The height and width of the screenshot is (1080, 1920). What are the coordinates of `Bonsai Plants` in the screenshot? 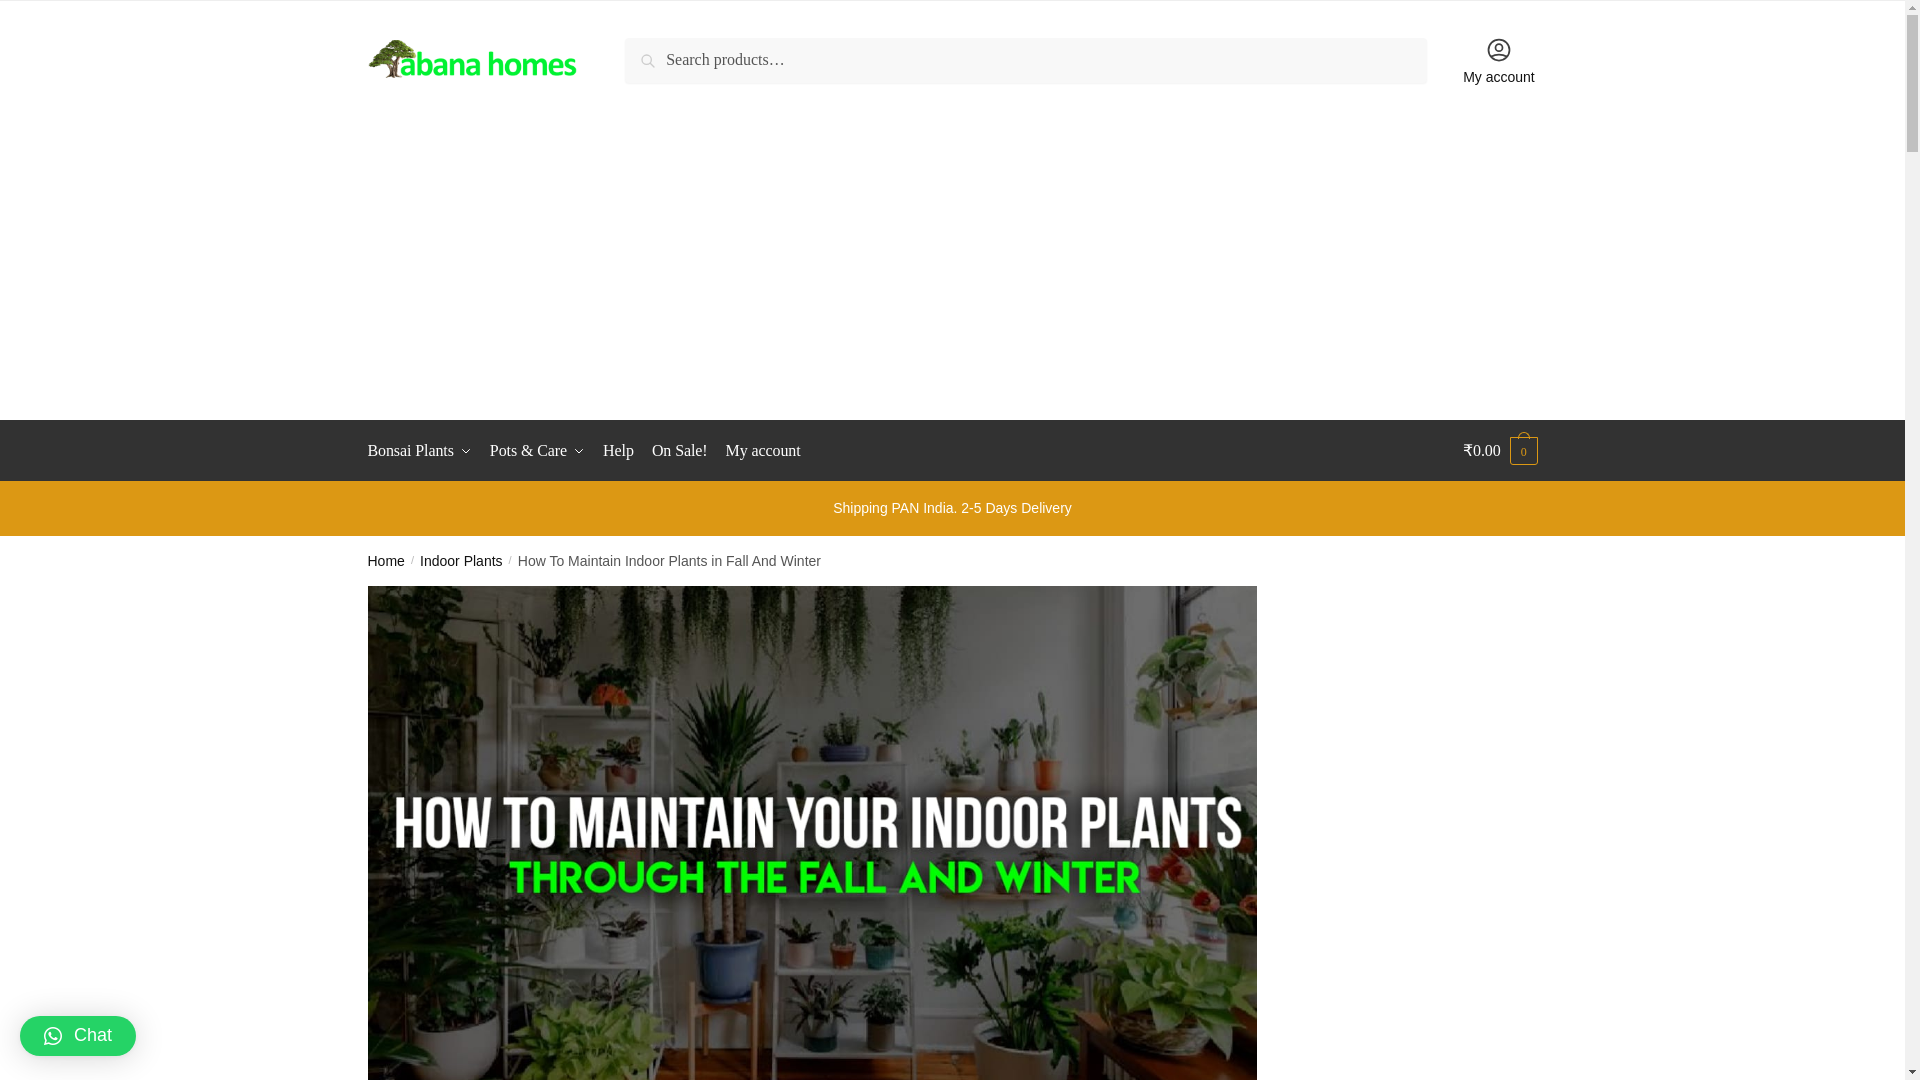 It's located at (424, 450).